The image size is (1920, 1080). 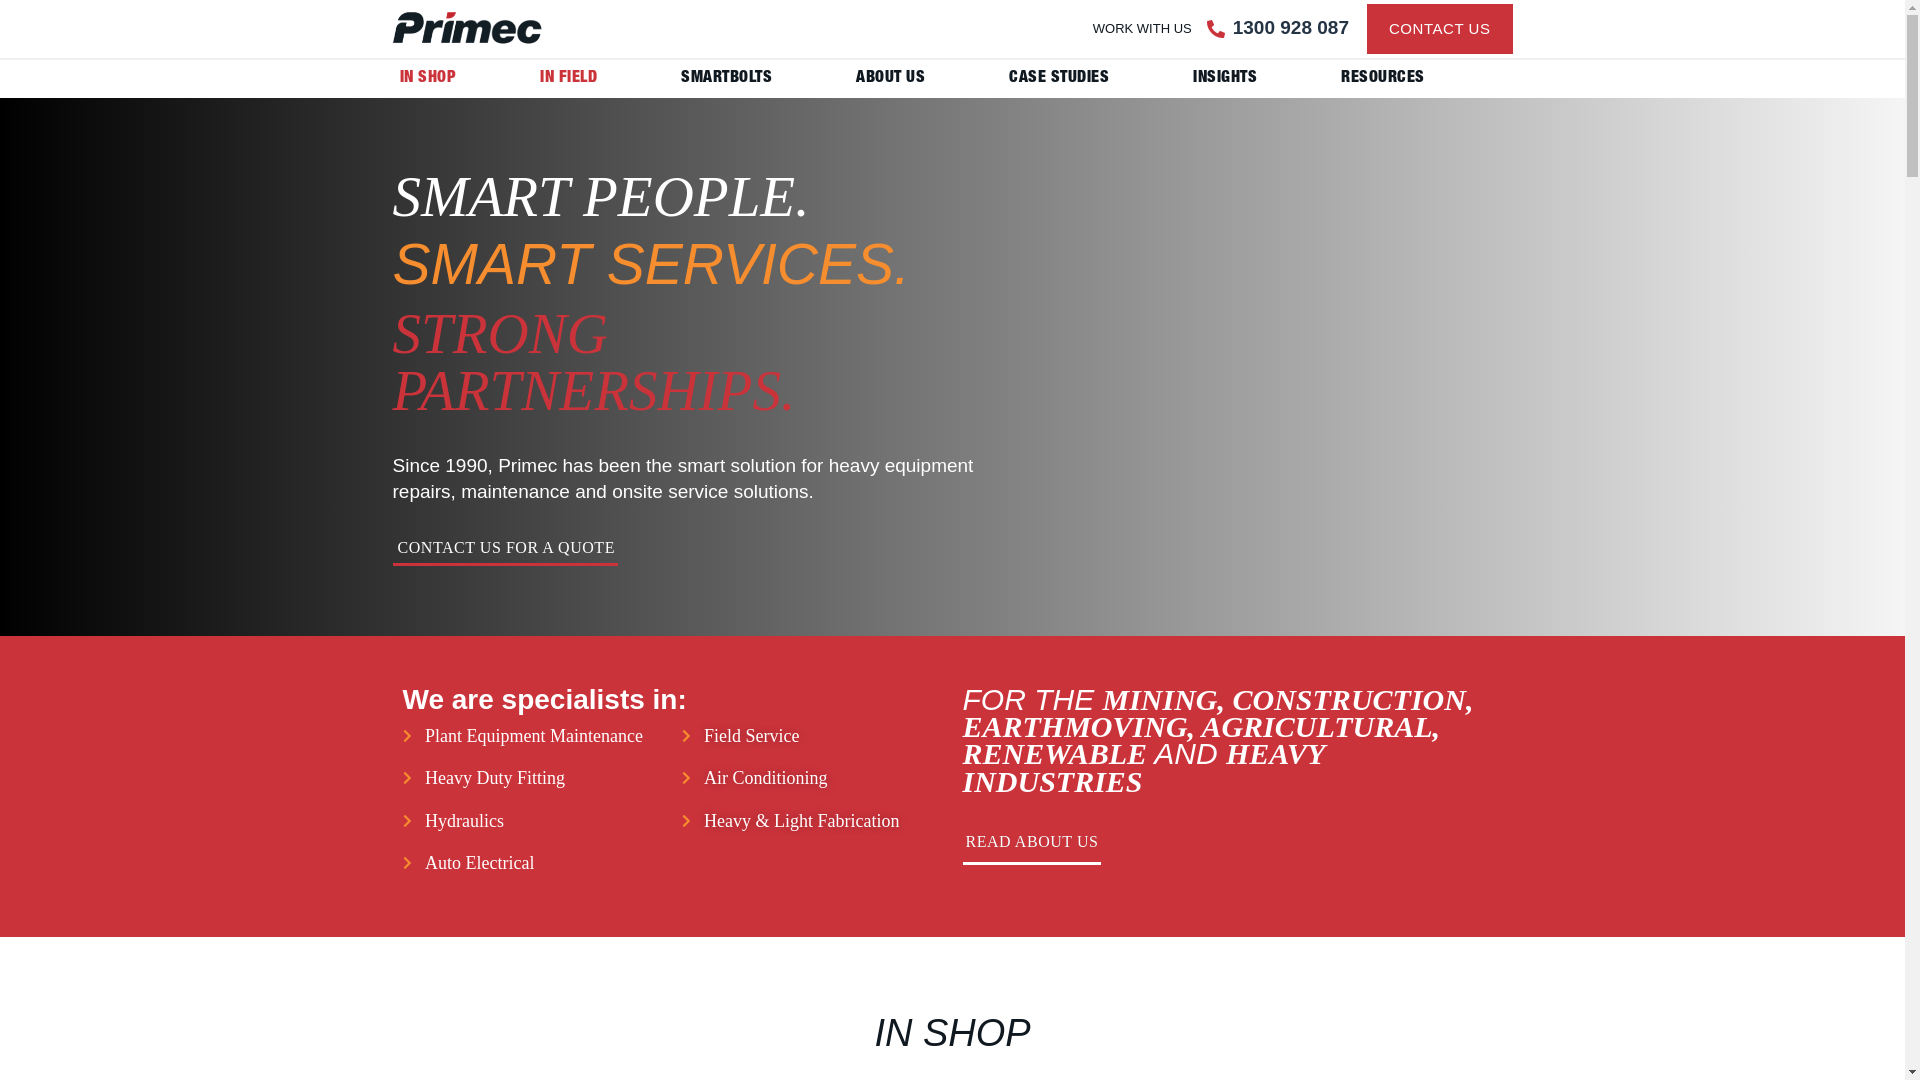 I want to click on RESOURCES, so click(x=1383, y=79).